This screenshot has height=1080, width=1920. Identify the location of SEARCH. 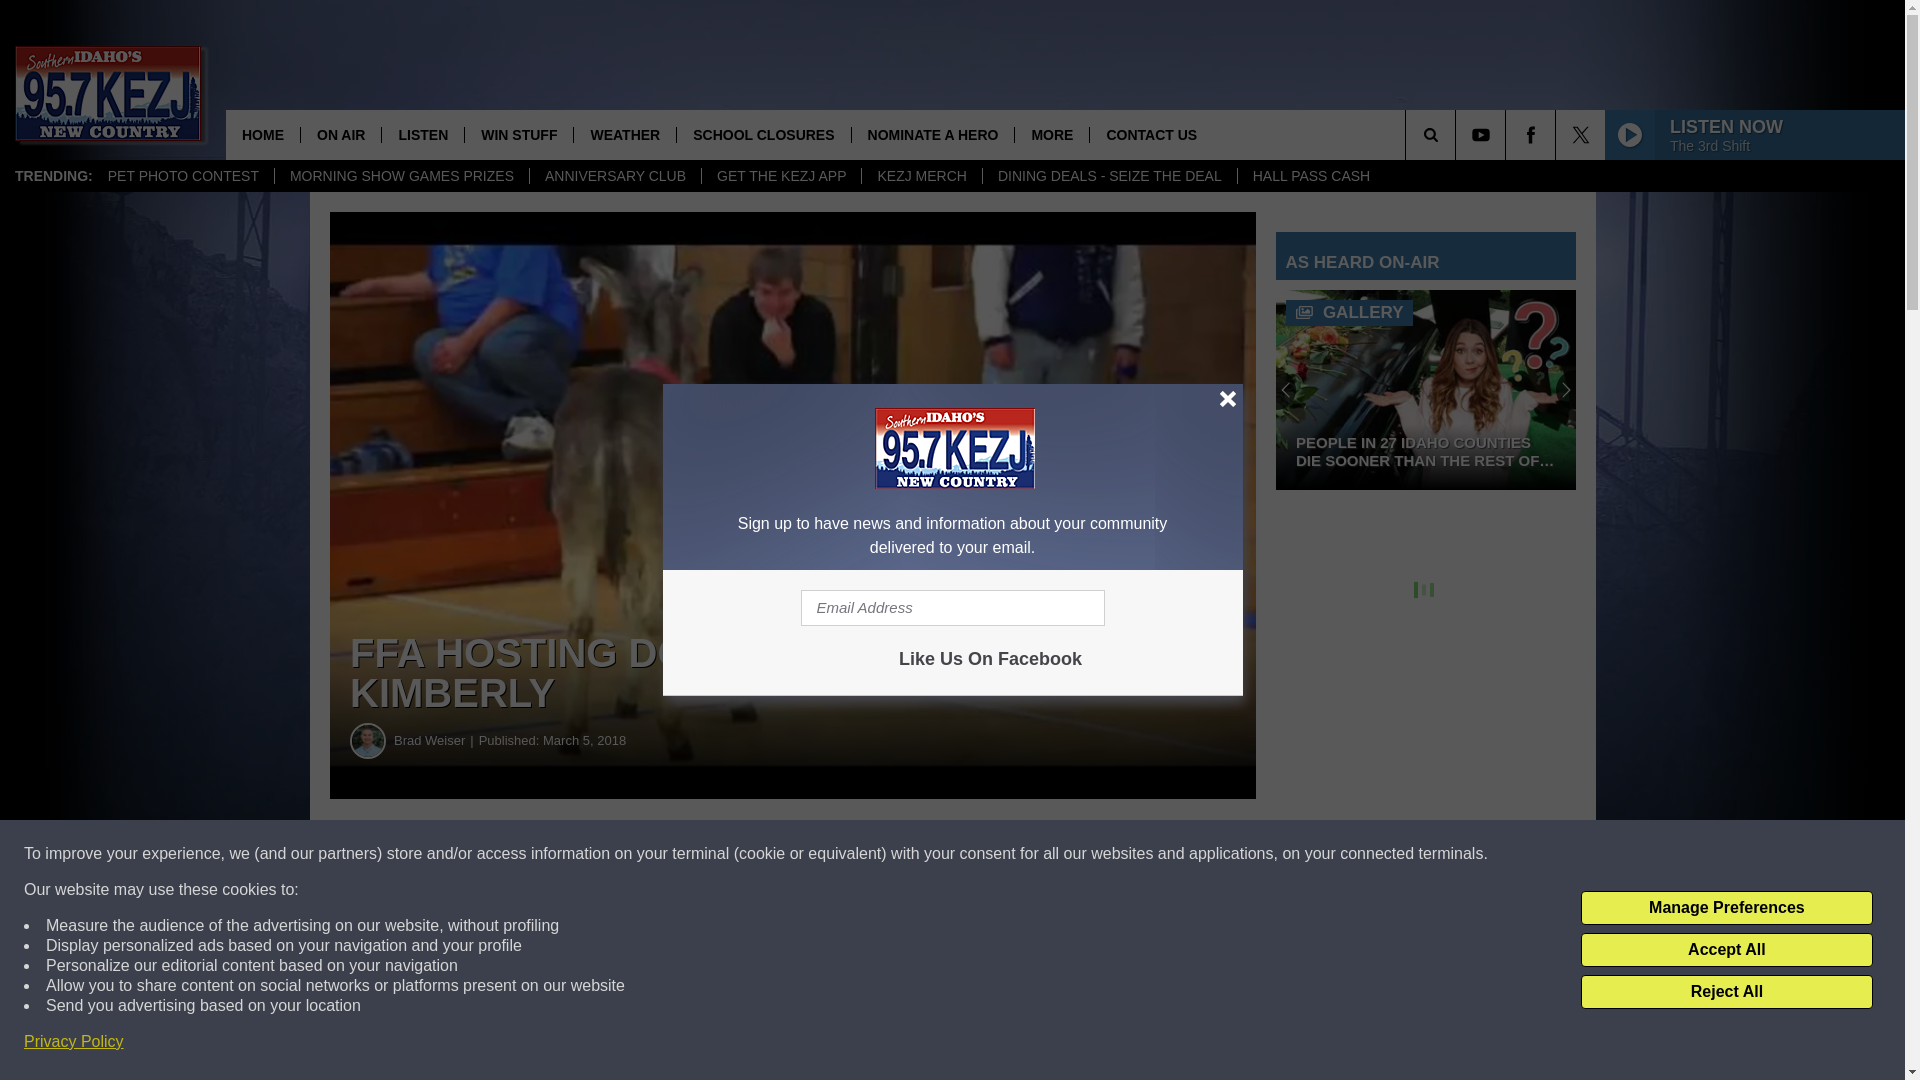
(1458, 134).